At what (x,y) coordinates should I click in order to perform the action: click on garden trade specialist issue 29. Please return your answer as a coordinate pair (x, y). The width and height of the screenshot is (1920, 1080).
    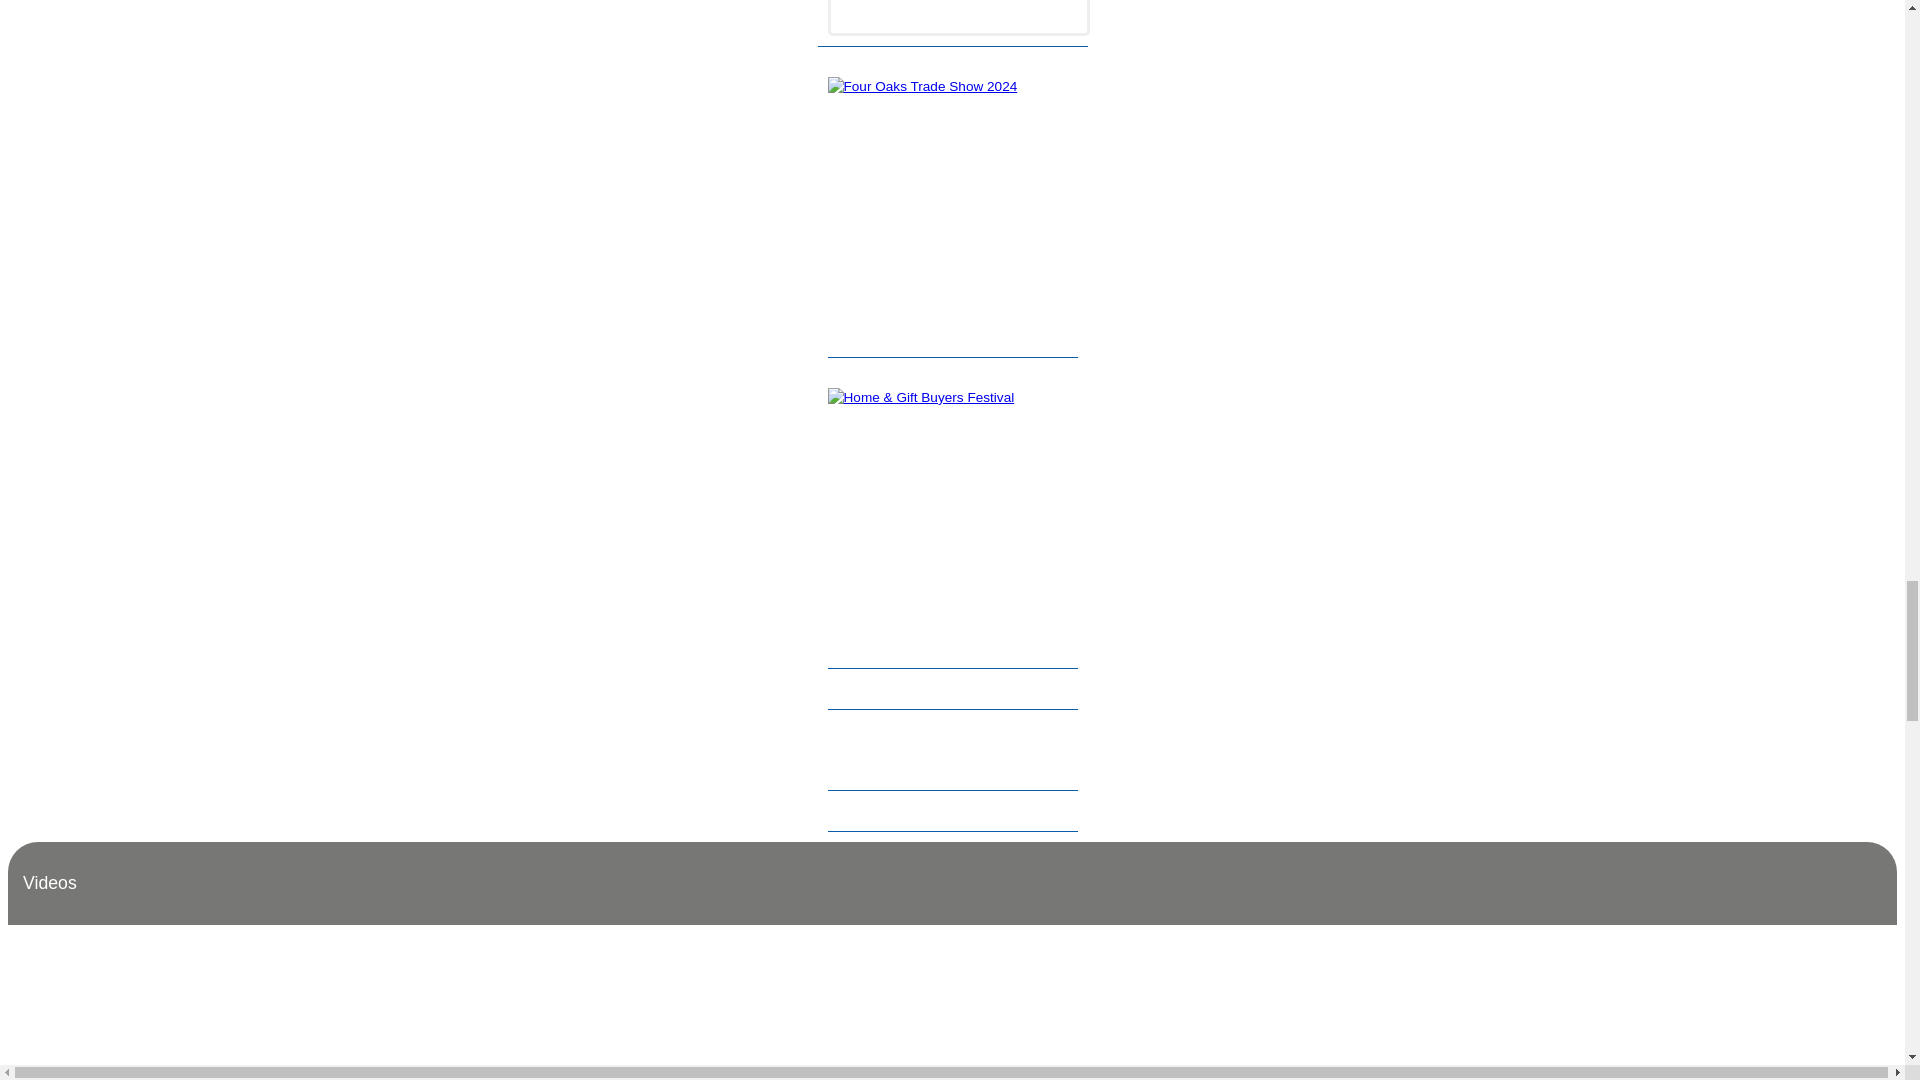
    Looking at the image, I should click on (958, 18).